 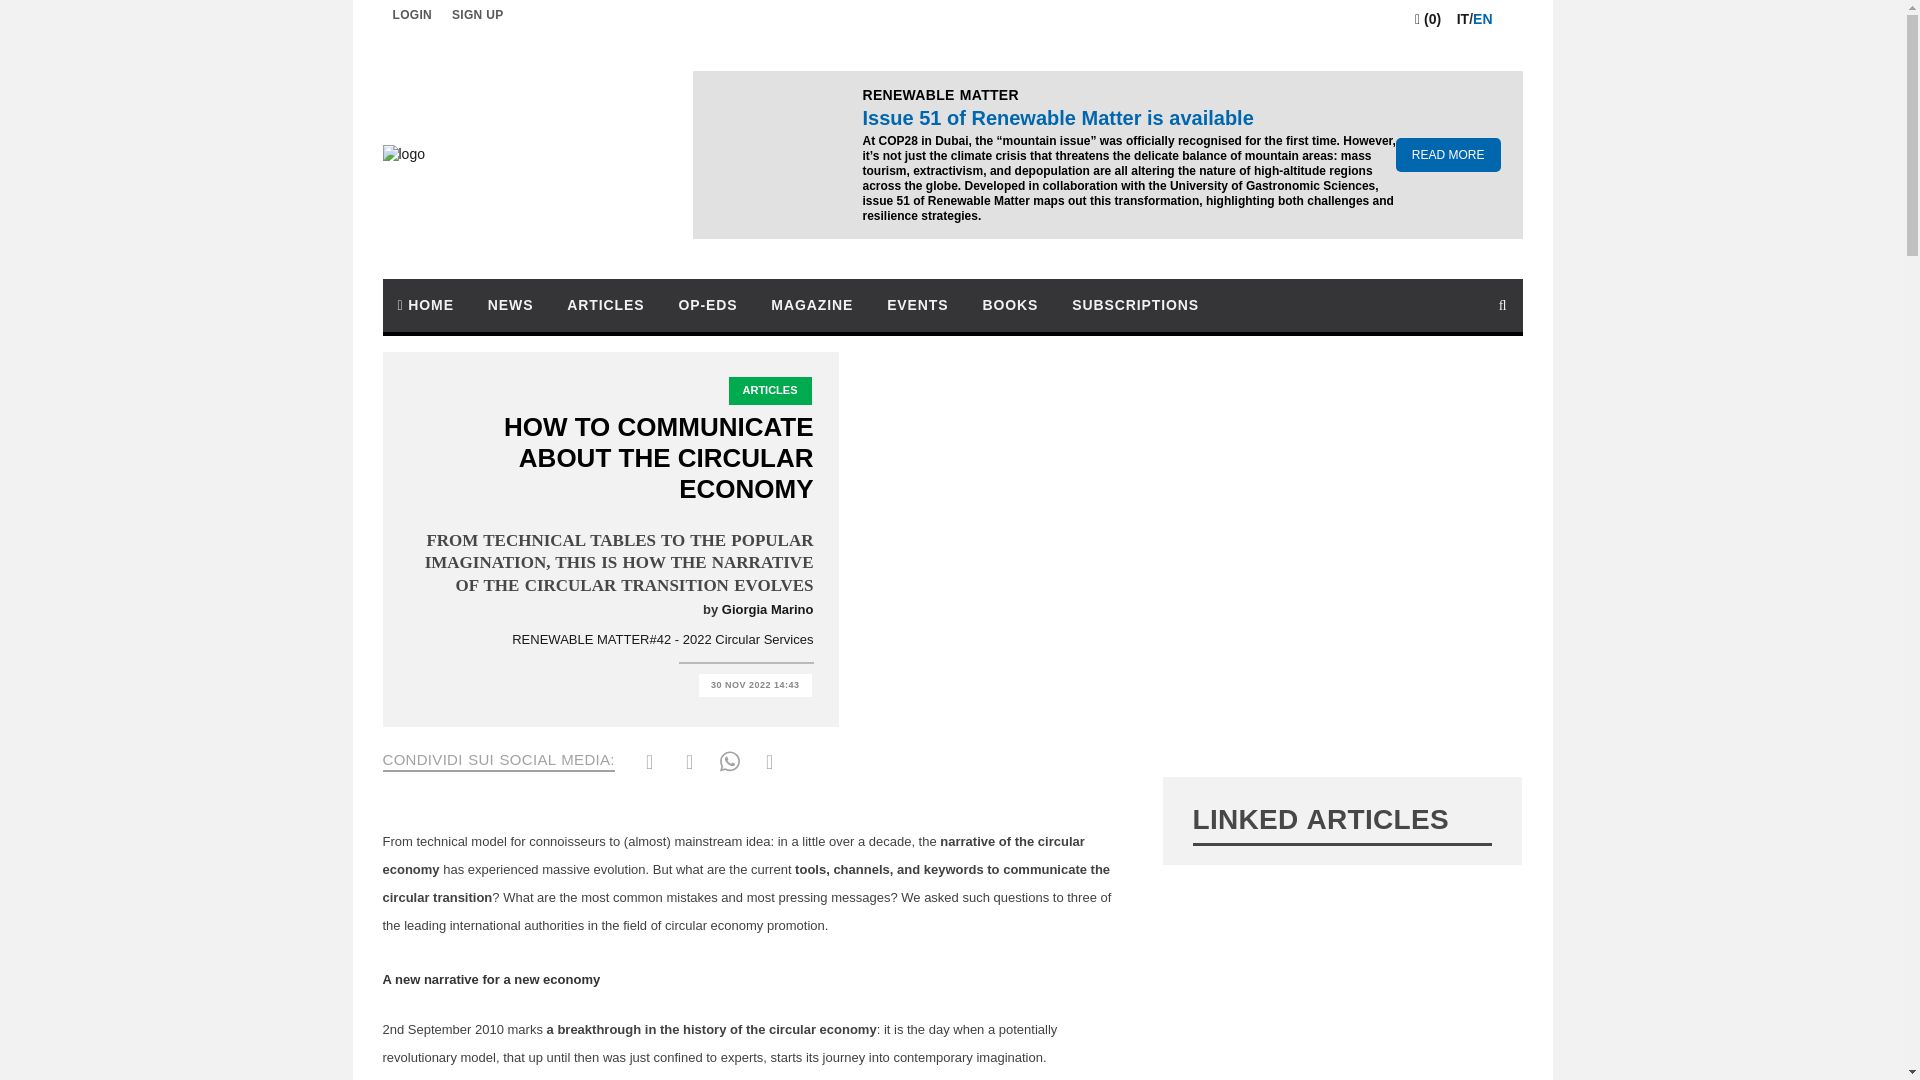 What do you see at coordinates (812, 304) in the screenshot?
I see `Magazine` at bounding box center [812, 304].